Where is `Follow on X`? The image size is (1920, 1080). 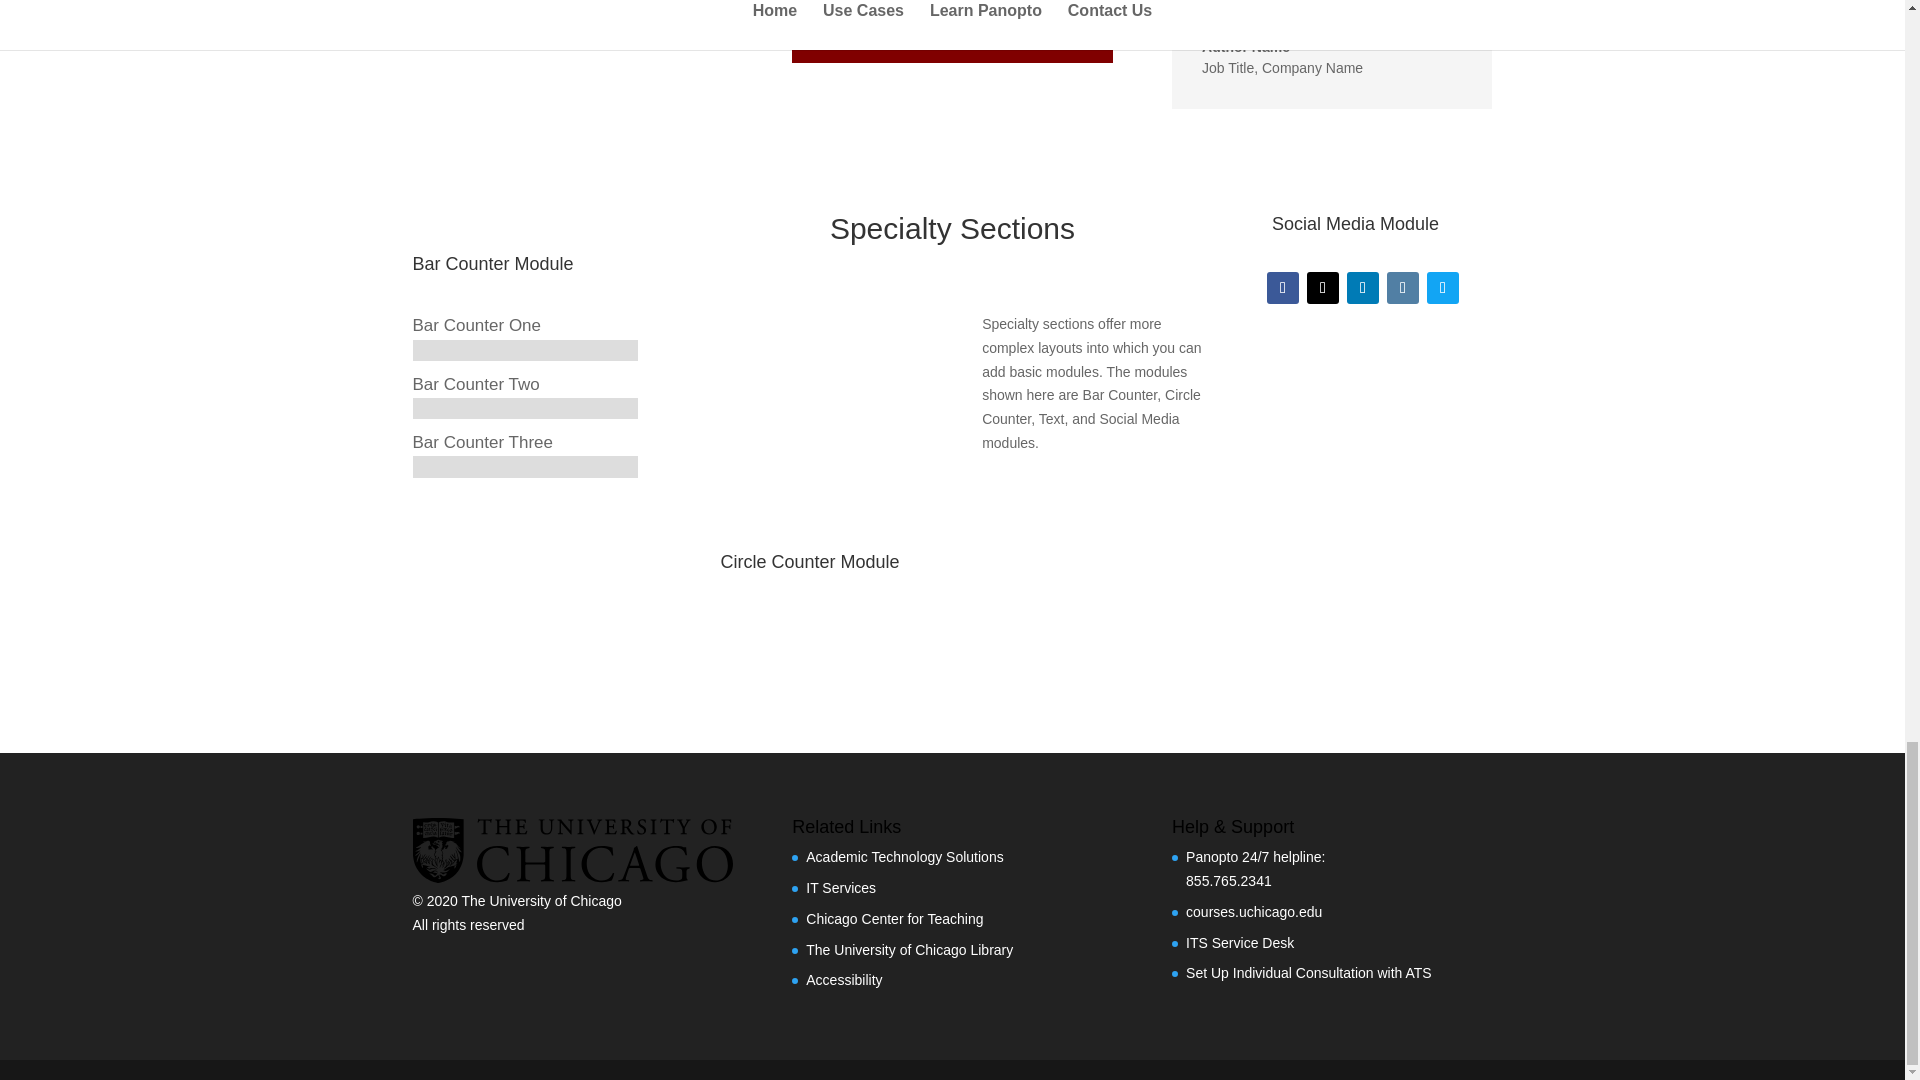
Follow on X is located at coordinates (1322, 288).